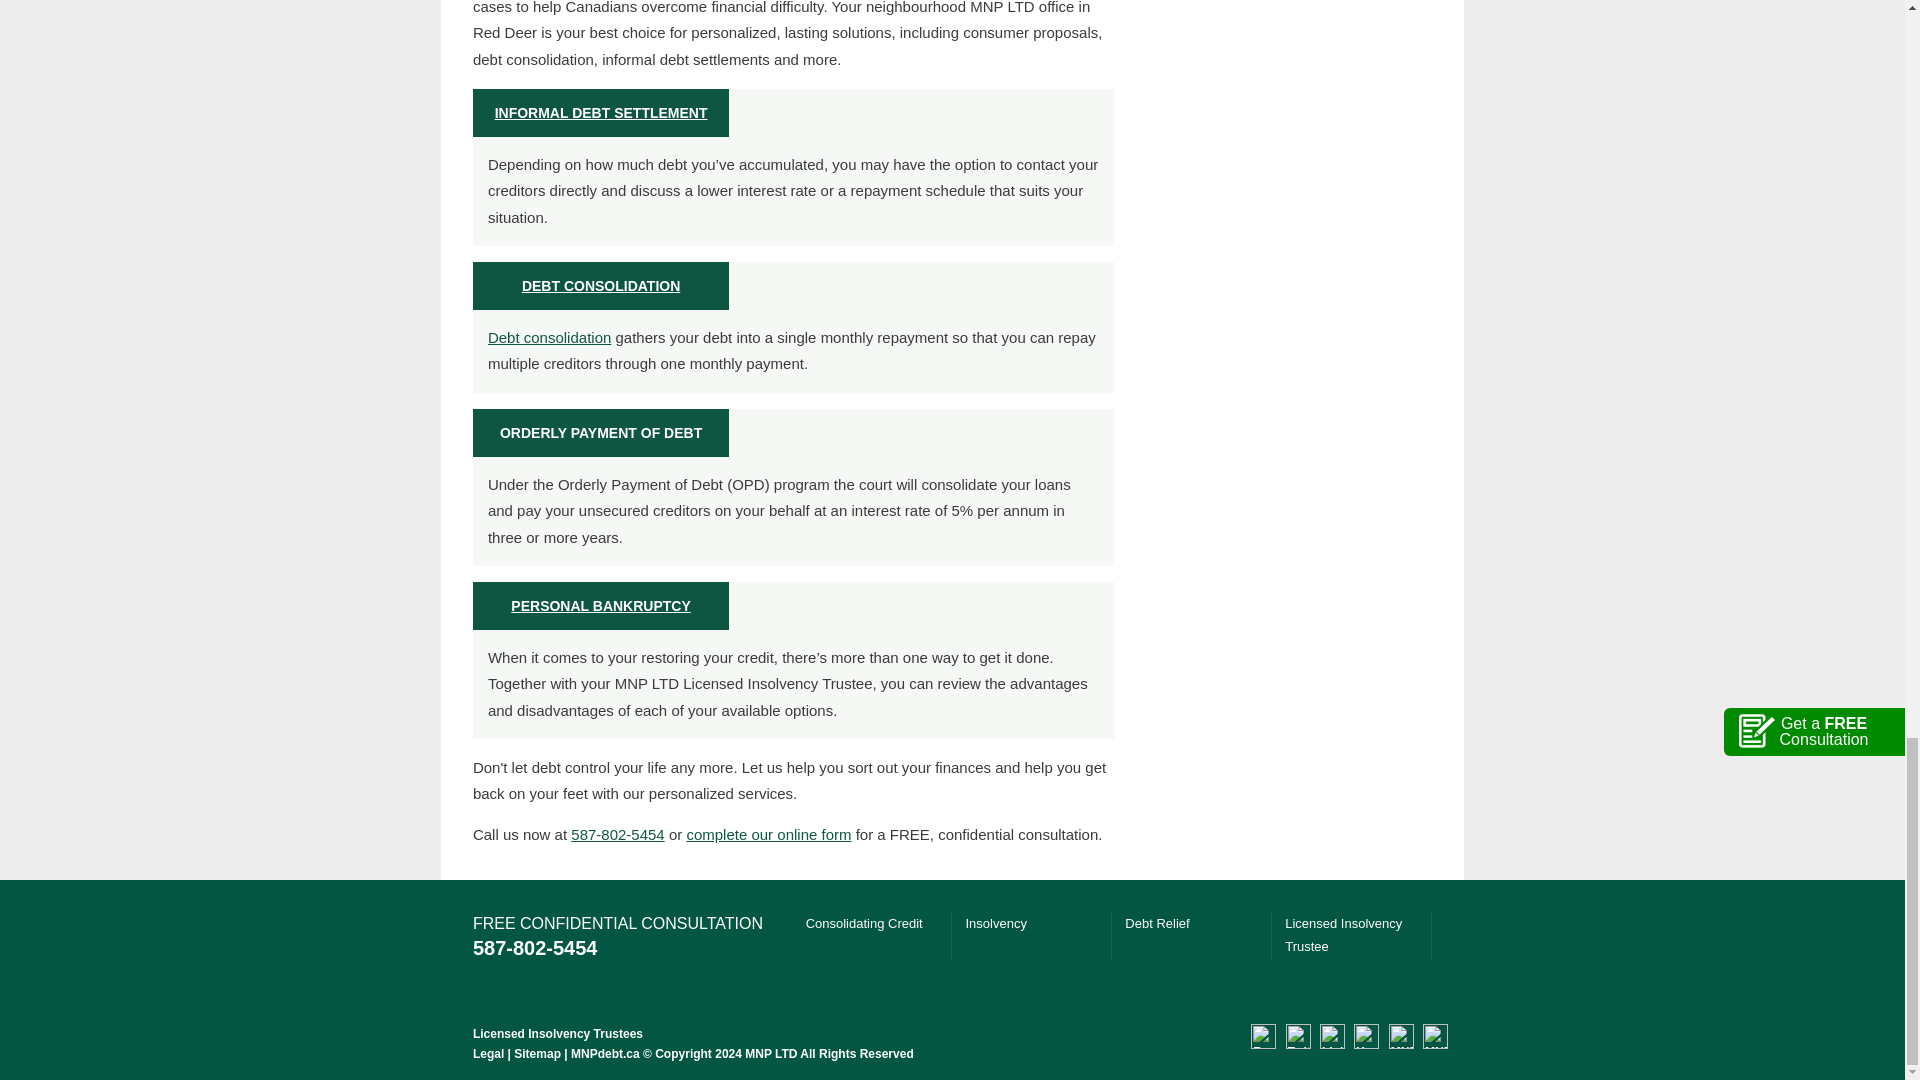 The image size is (1920, 1080). Describe the element at coordinates (600, 285) in the screenshot. I see `DEBT CONSOLIDATION` at that location.